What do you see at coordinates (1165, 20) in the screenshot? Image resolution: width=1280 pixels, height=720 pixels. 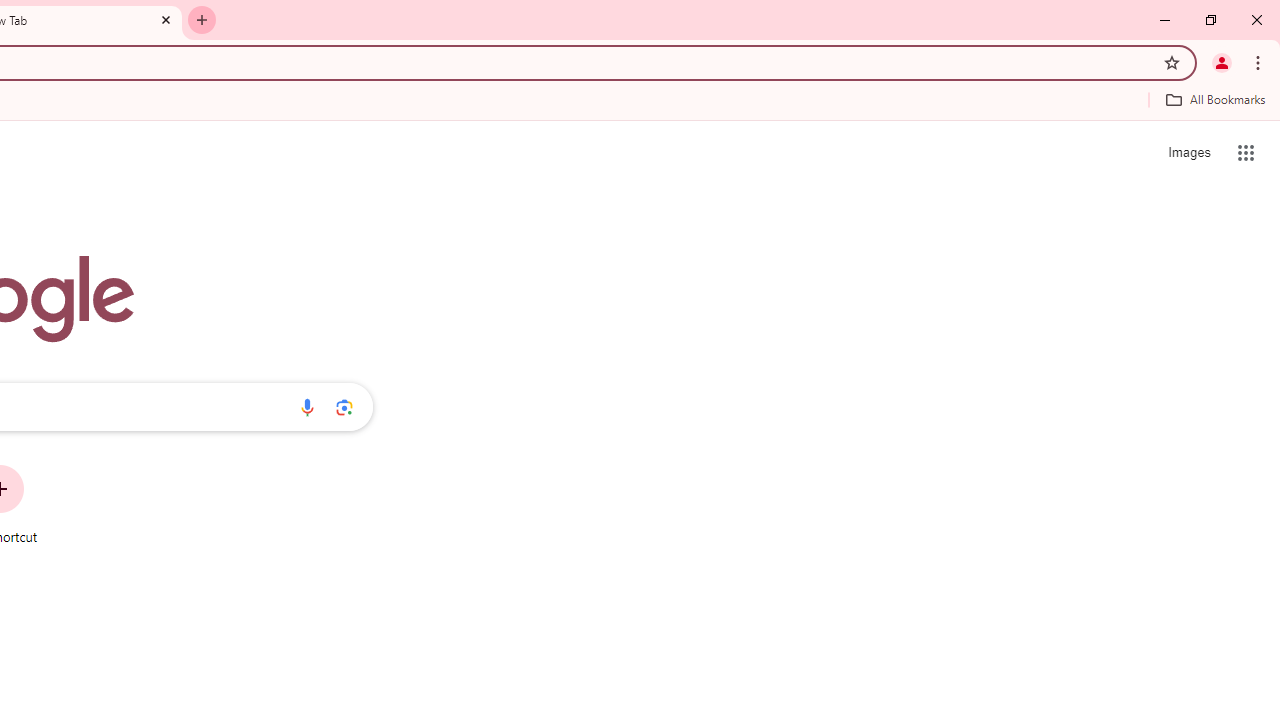 I see `Minimize` at bounding box center [1165, 20].